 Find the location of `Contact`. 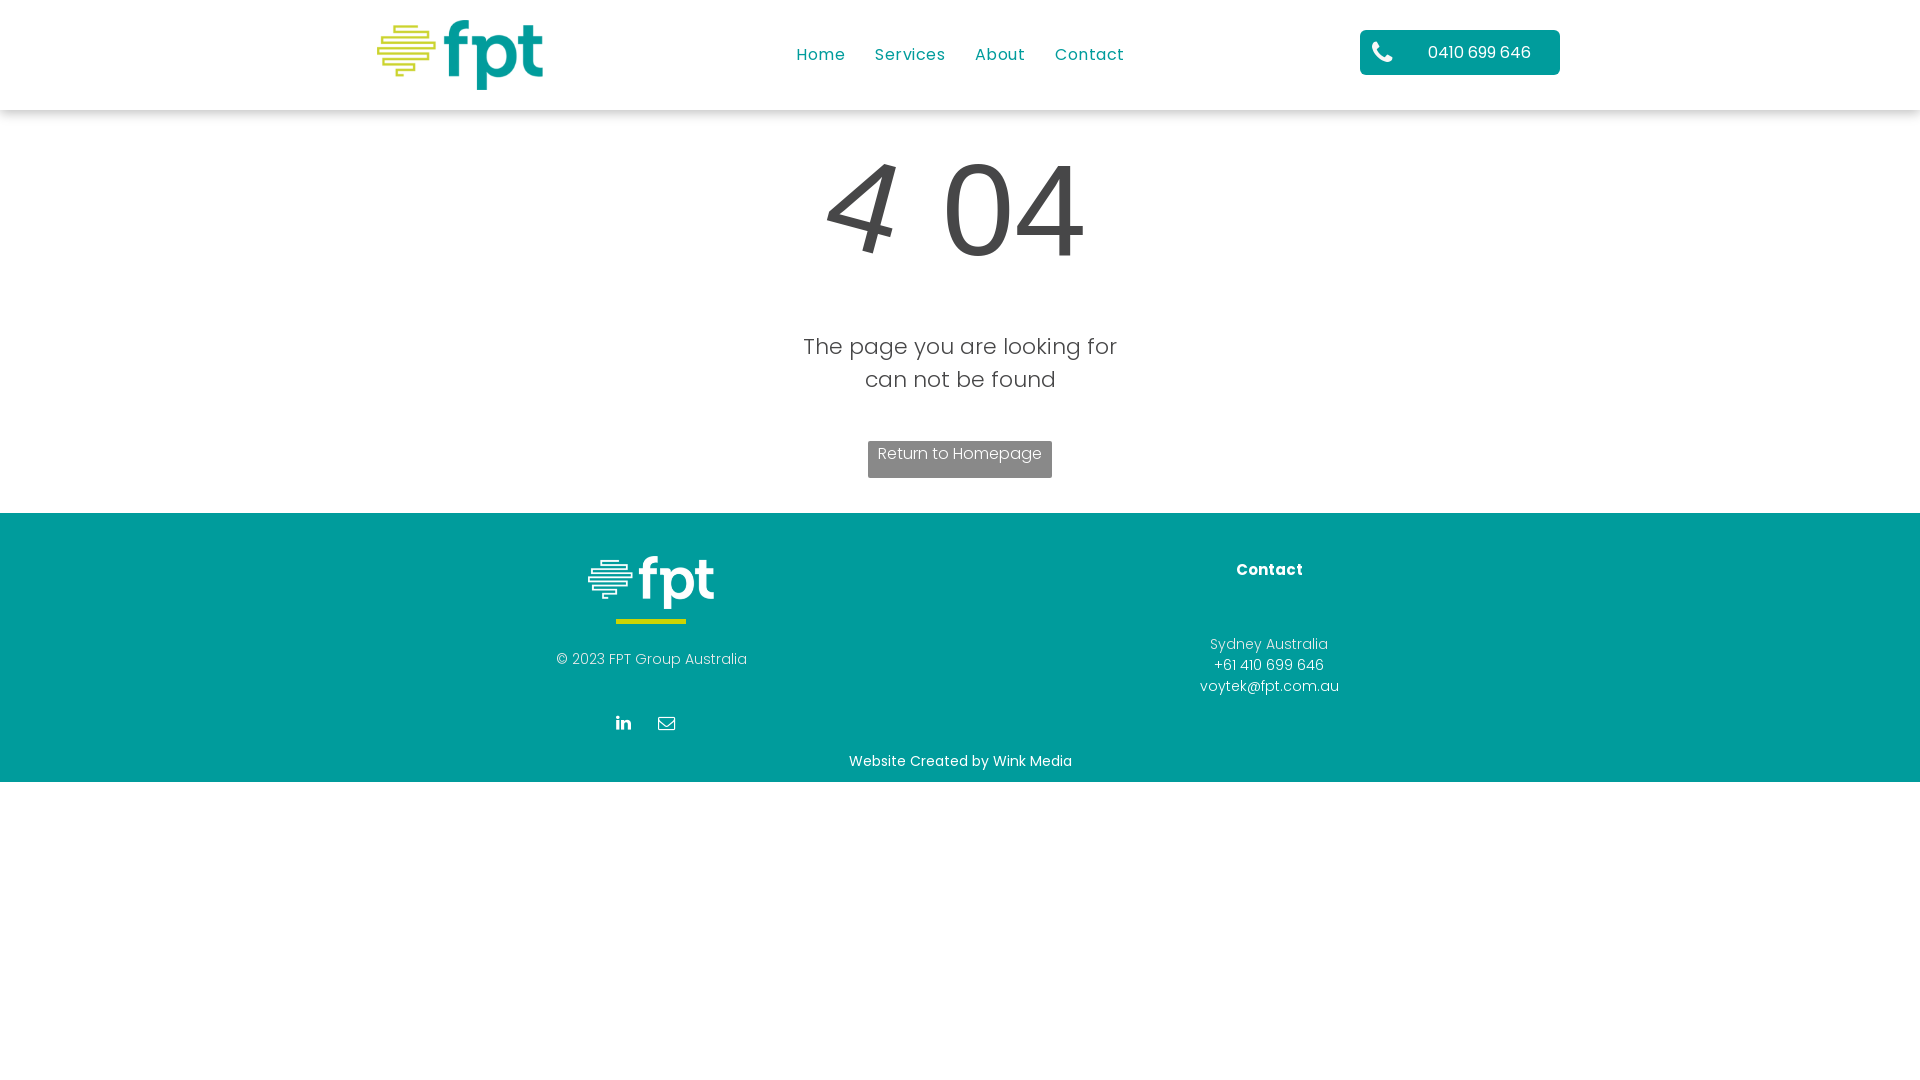

Contact is located at coordinates (1090, 54).